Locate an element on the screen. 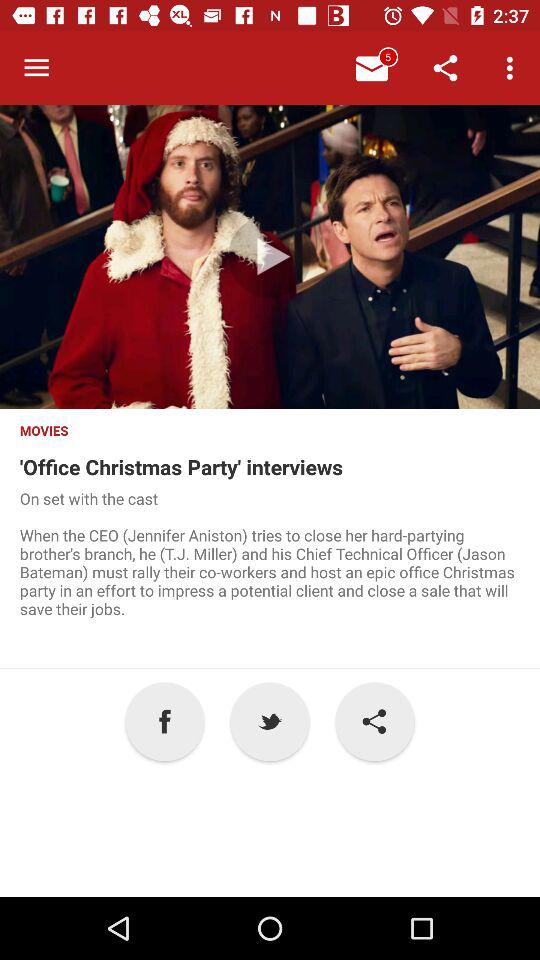  click on set with icon is located at coordinates (270, 578).